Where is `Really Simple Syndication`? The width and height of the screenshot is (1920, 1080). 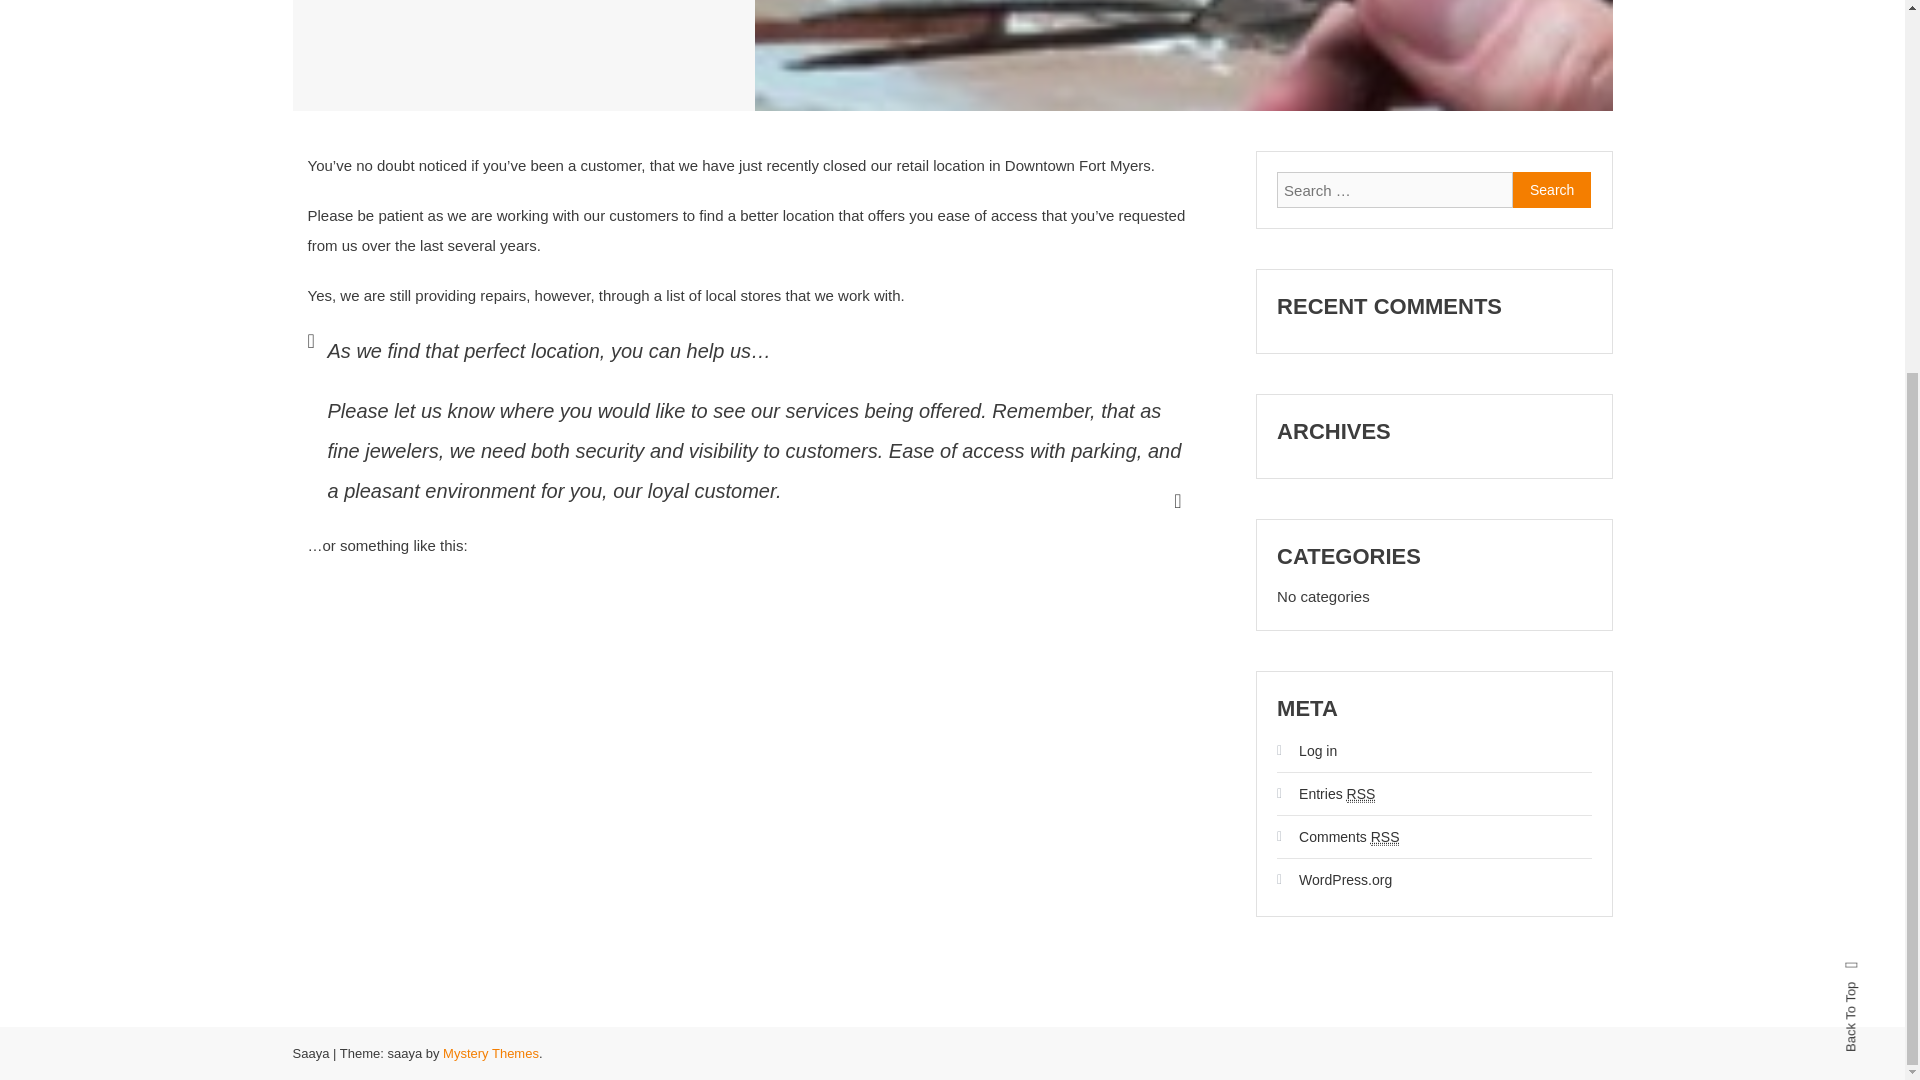
Really Simple Syndication is located at coordinates (1384, 837).